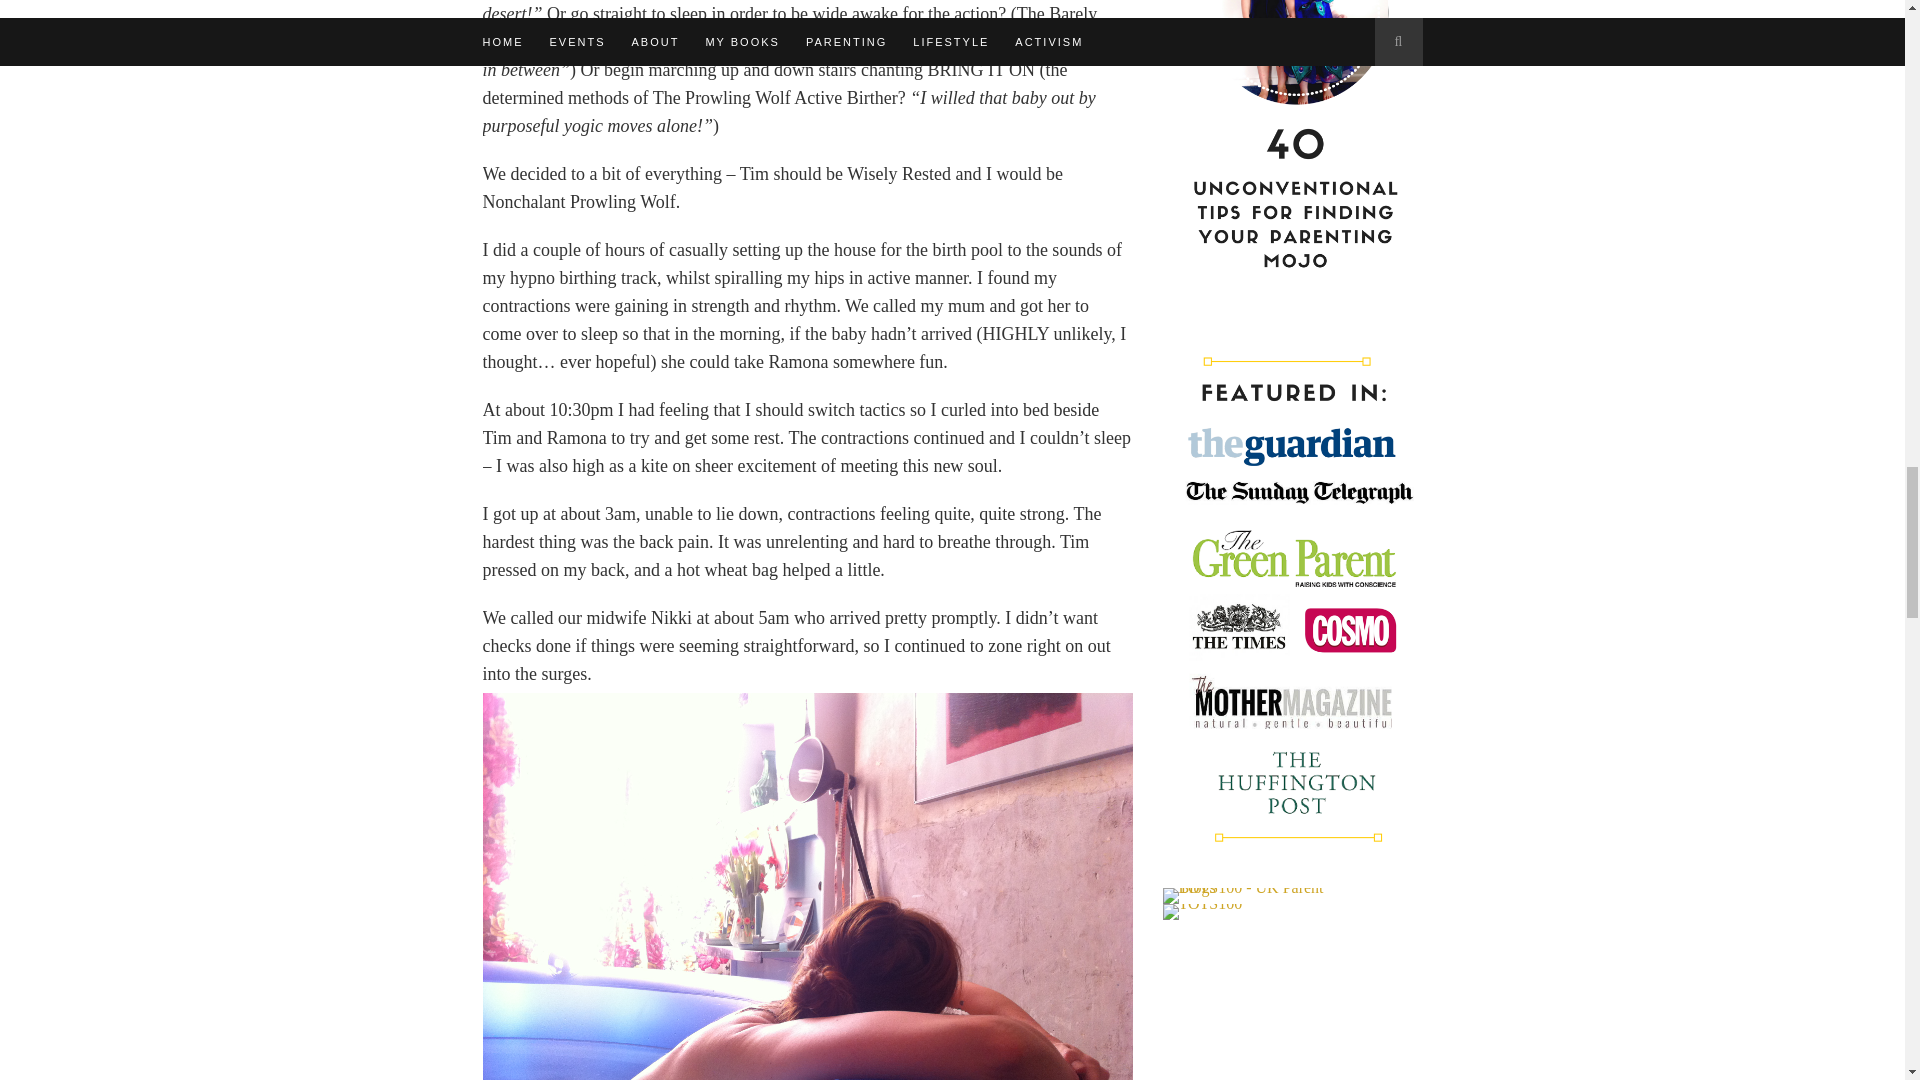 The width and height of the screenshot is (1920, 1080). I want to click on TOTS100, so click(1202, 912).